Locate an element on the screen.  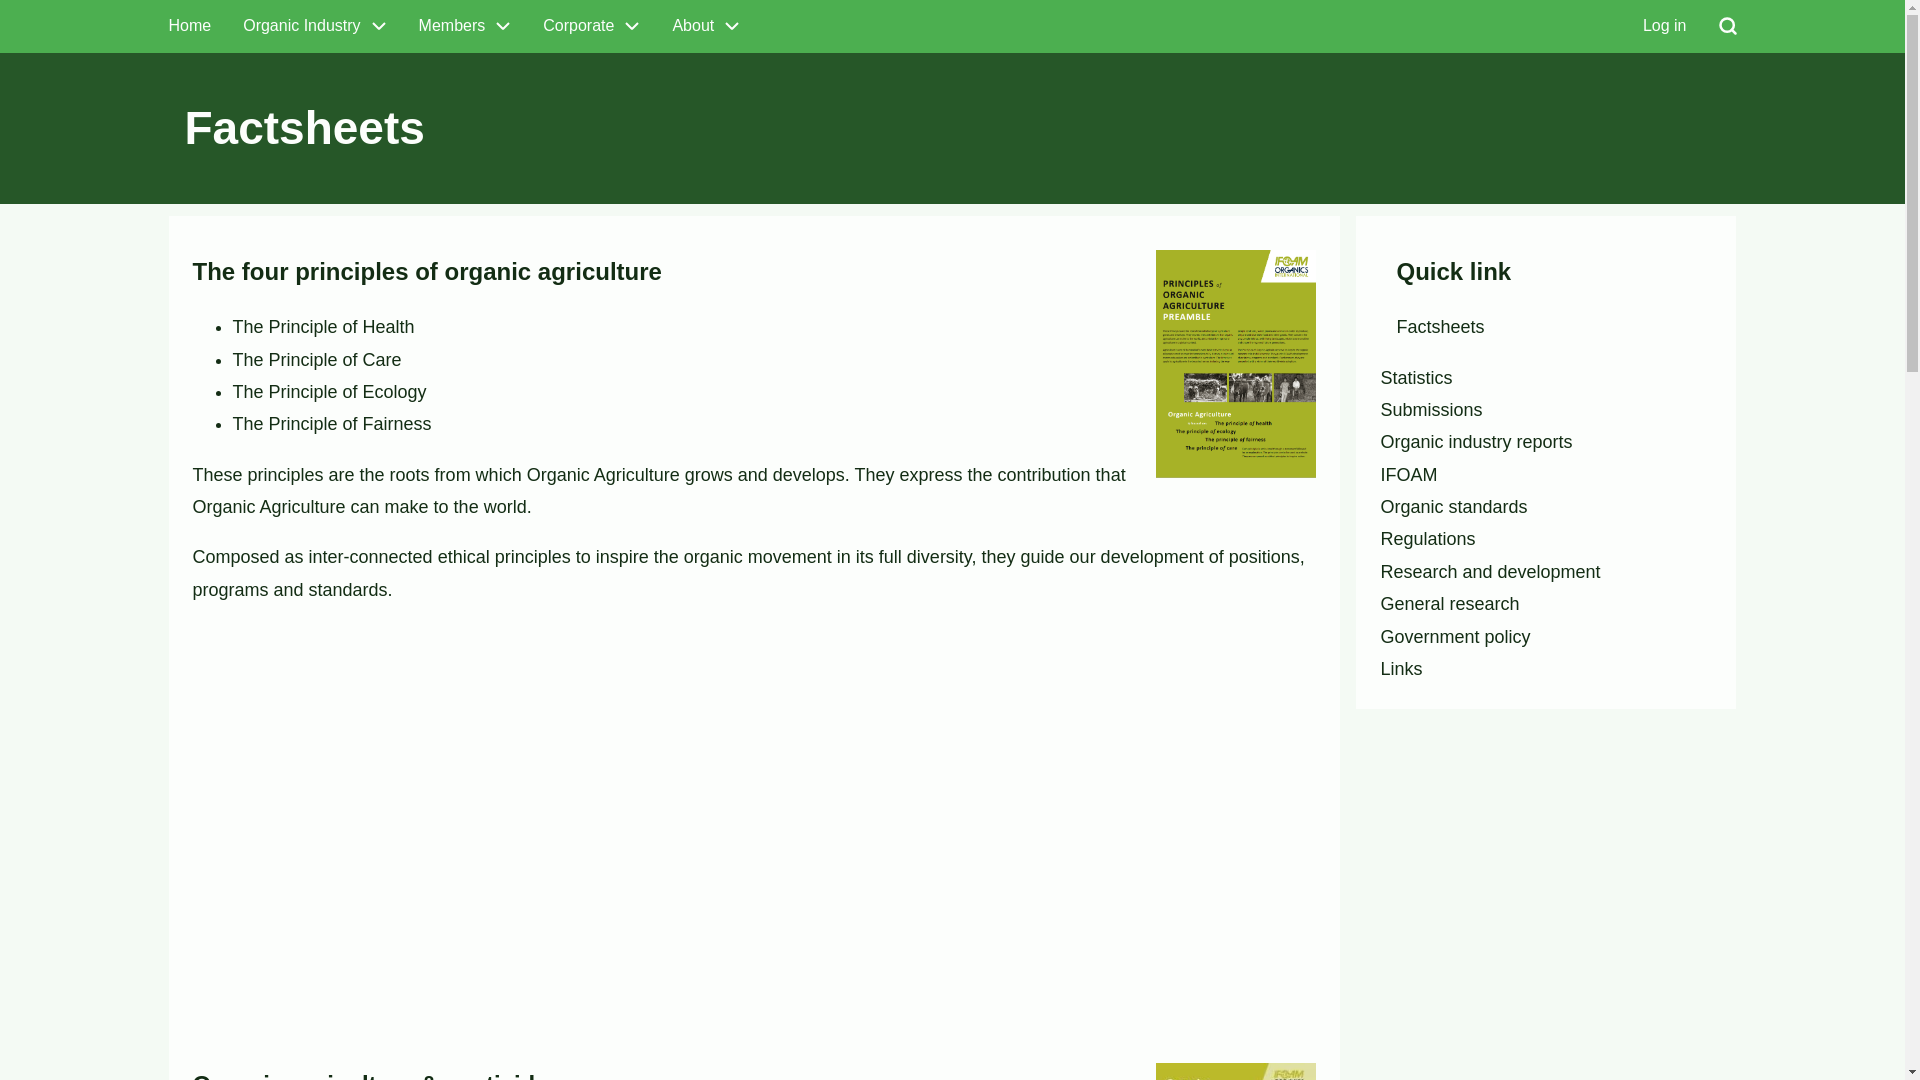
Home is located at coordinates (190, 26).